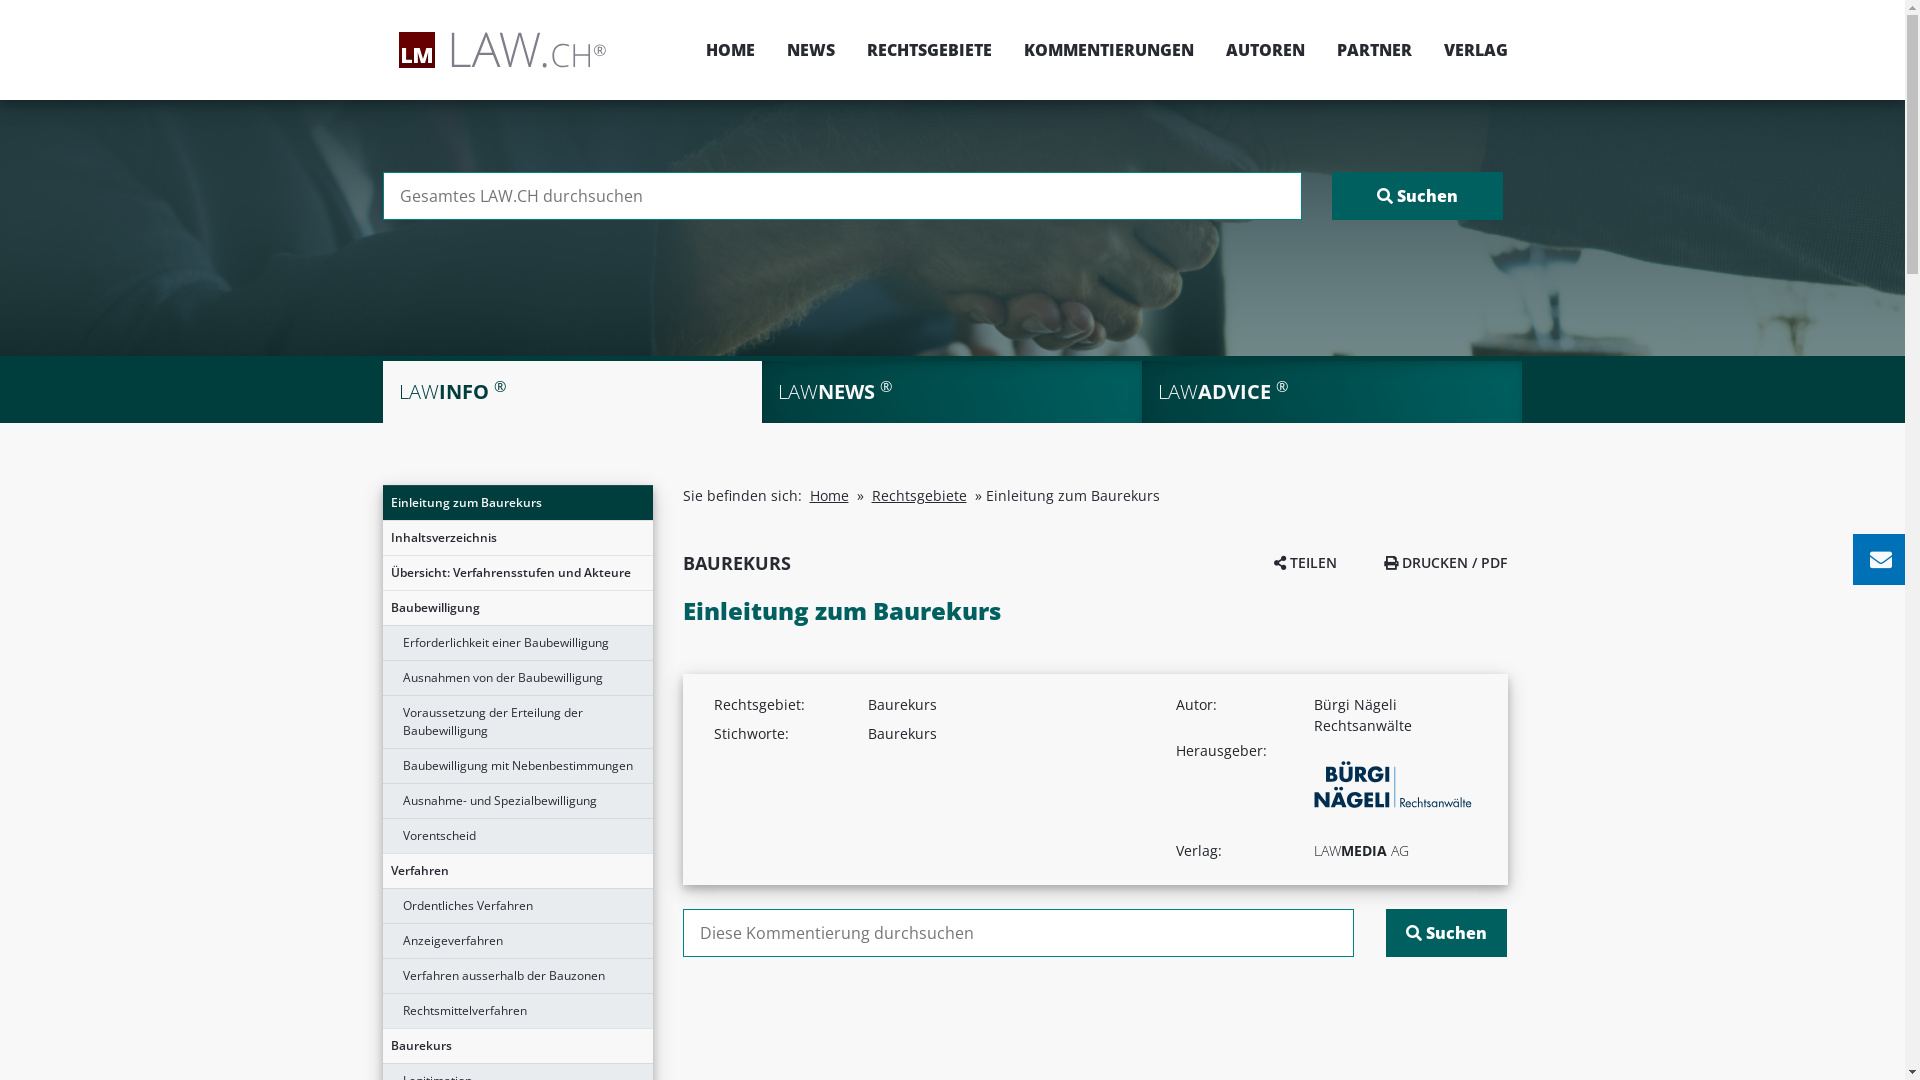 This screenshot has height=1080, width=1920. Describe the element at coordinates (1109, 50) in the screenshot. I see `KOMMENTIERUNGEN` at that location.